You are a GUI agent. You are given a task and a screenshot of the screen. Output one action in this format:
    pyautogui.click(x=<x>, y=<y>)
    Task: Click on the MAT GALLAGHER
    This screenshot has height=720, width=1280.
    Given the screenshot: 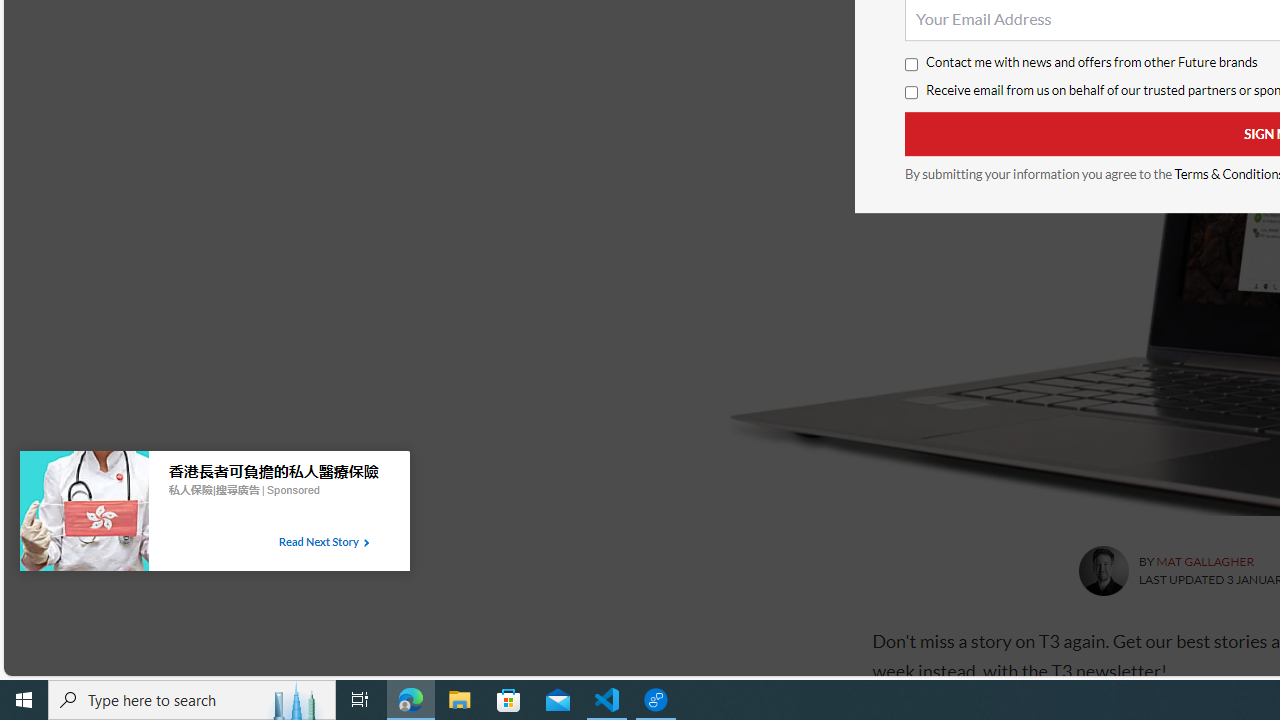 What is the action you would take?
    pyautogui.click(x=1204, y=562)
    